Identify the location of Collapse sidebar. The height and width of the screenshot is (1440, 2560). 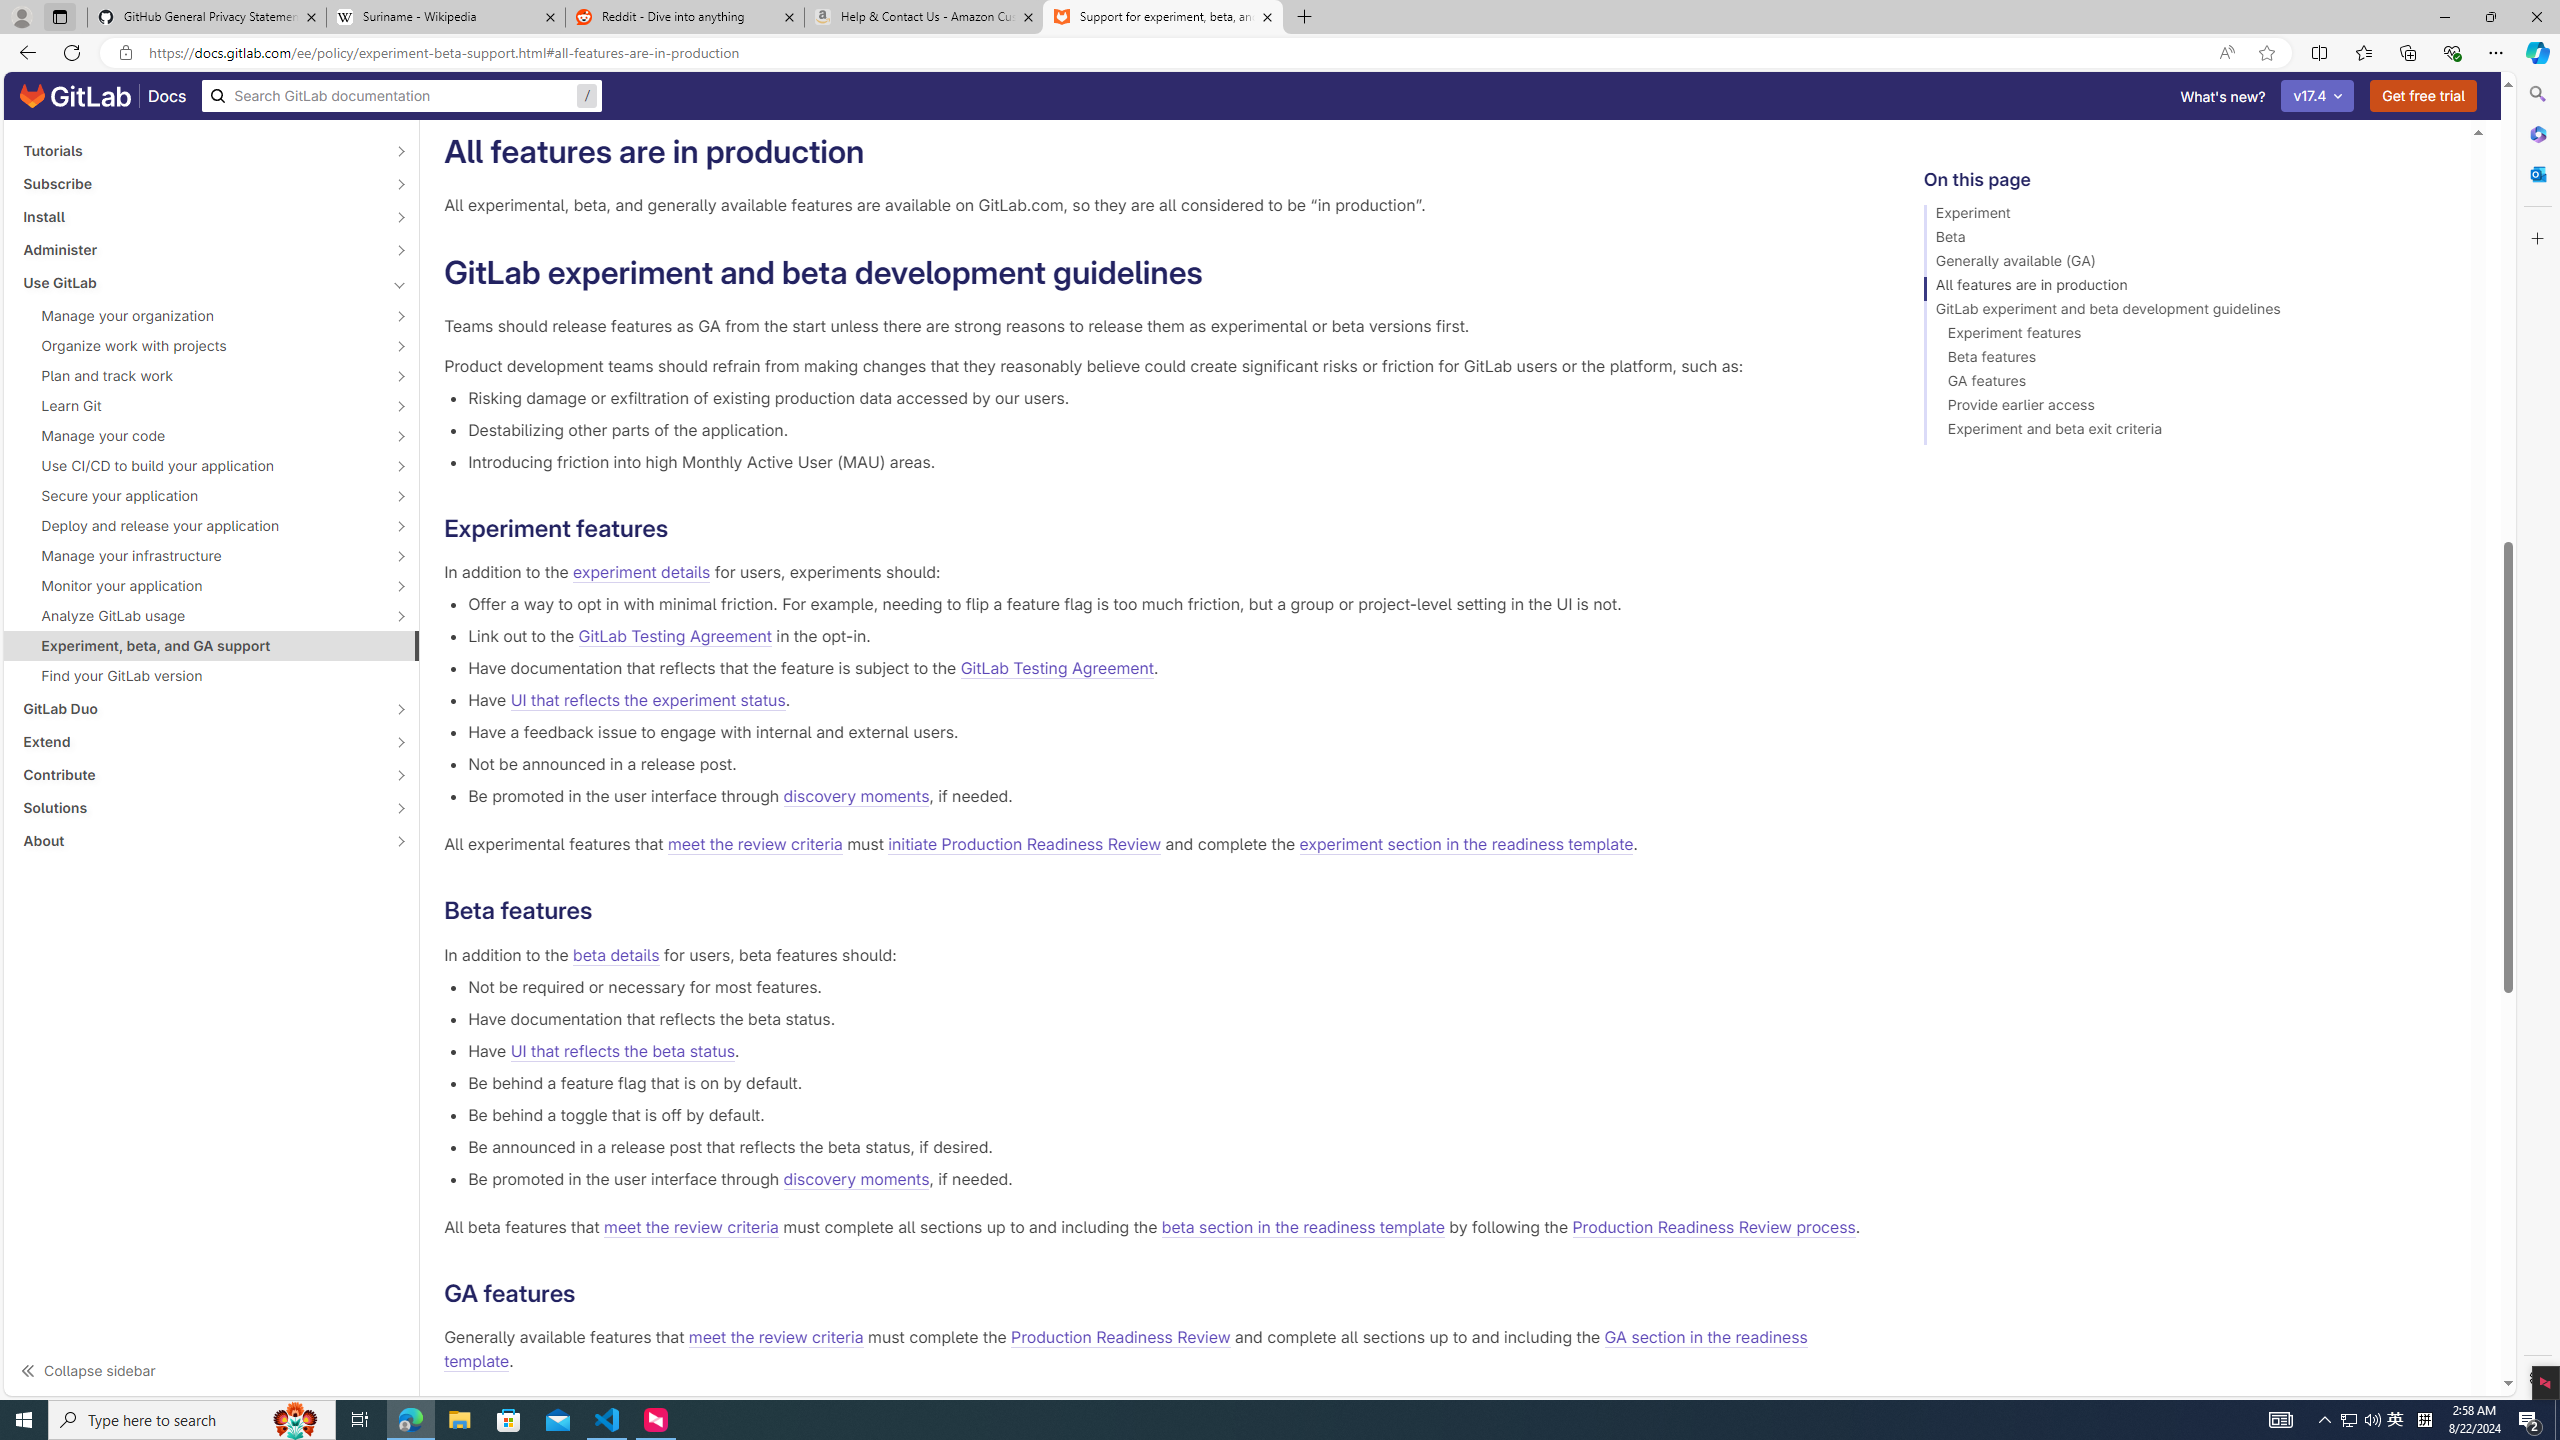
(212, 1370).